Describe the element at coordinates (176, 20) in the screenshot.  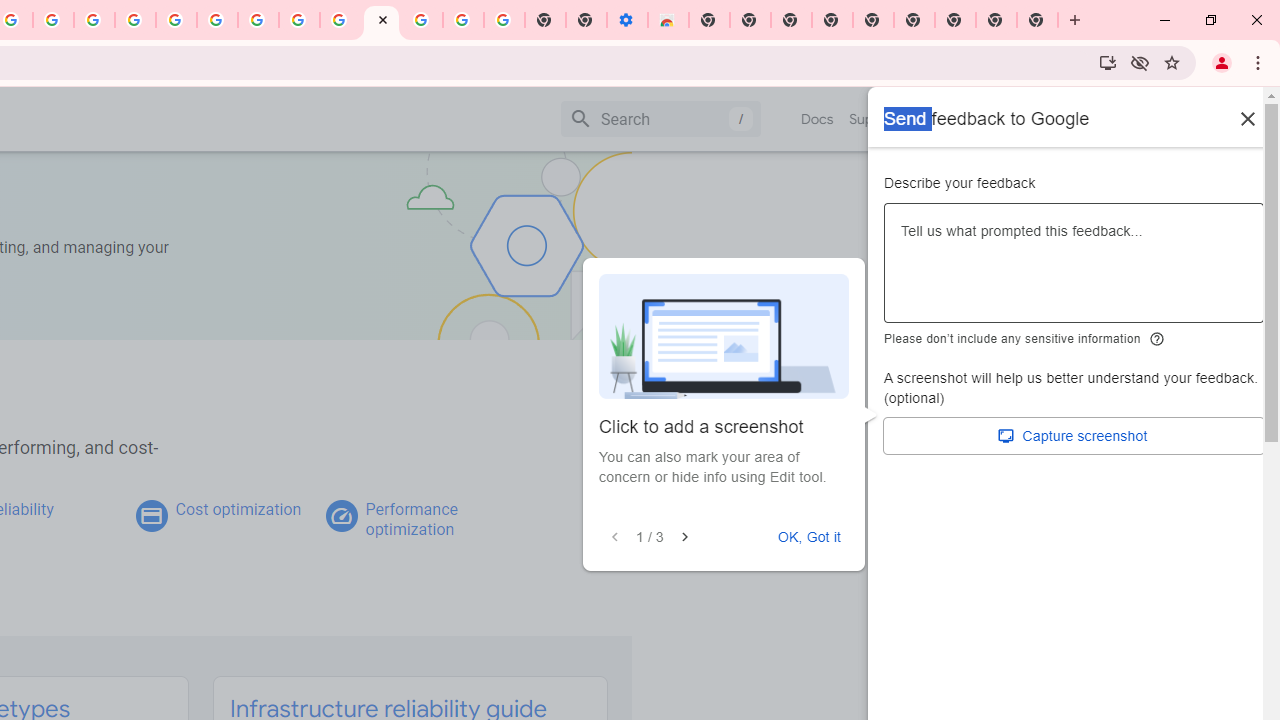
I see `Sign in - Google Accounts` at that location.